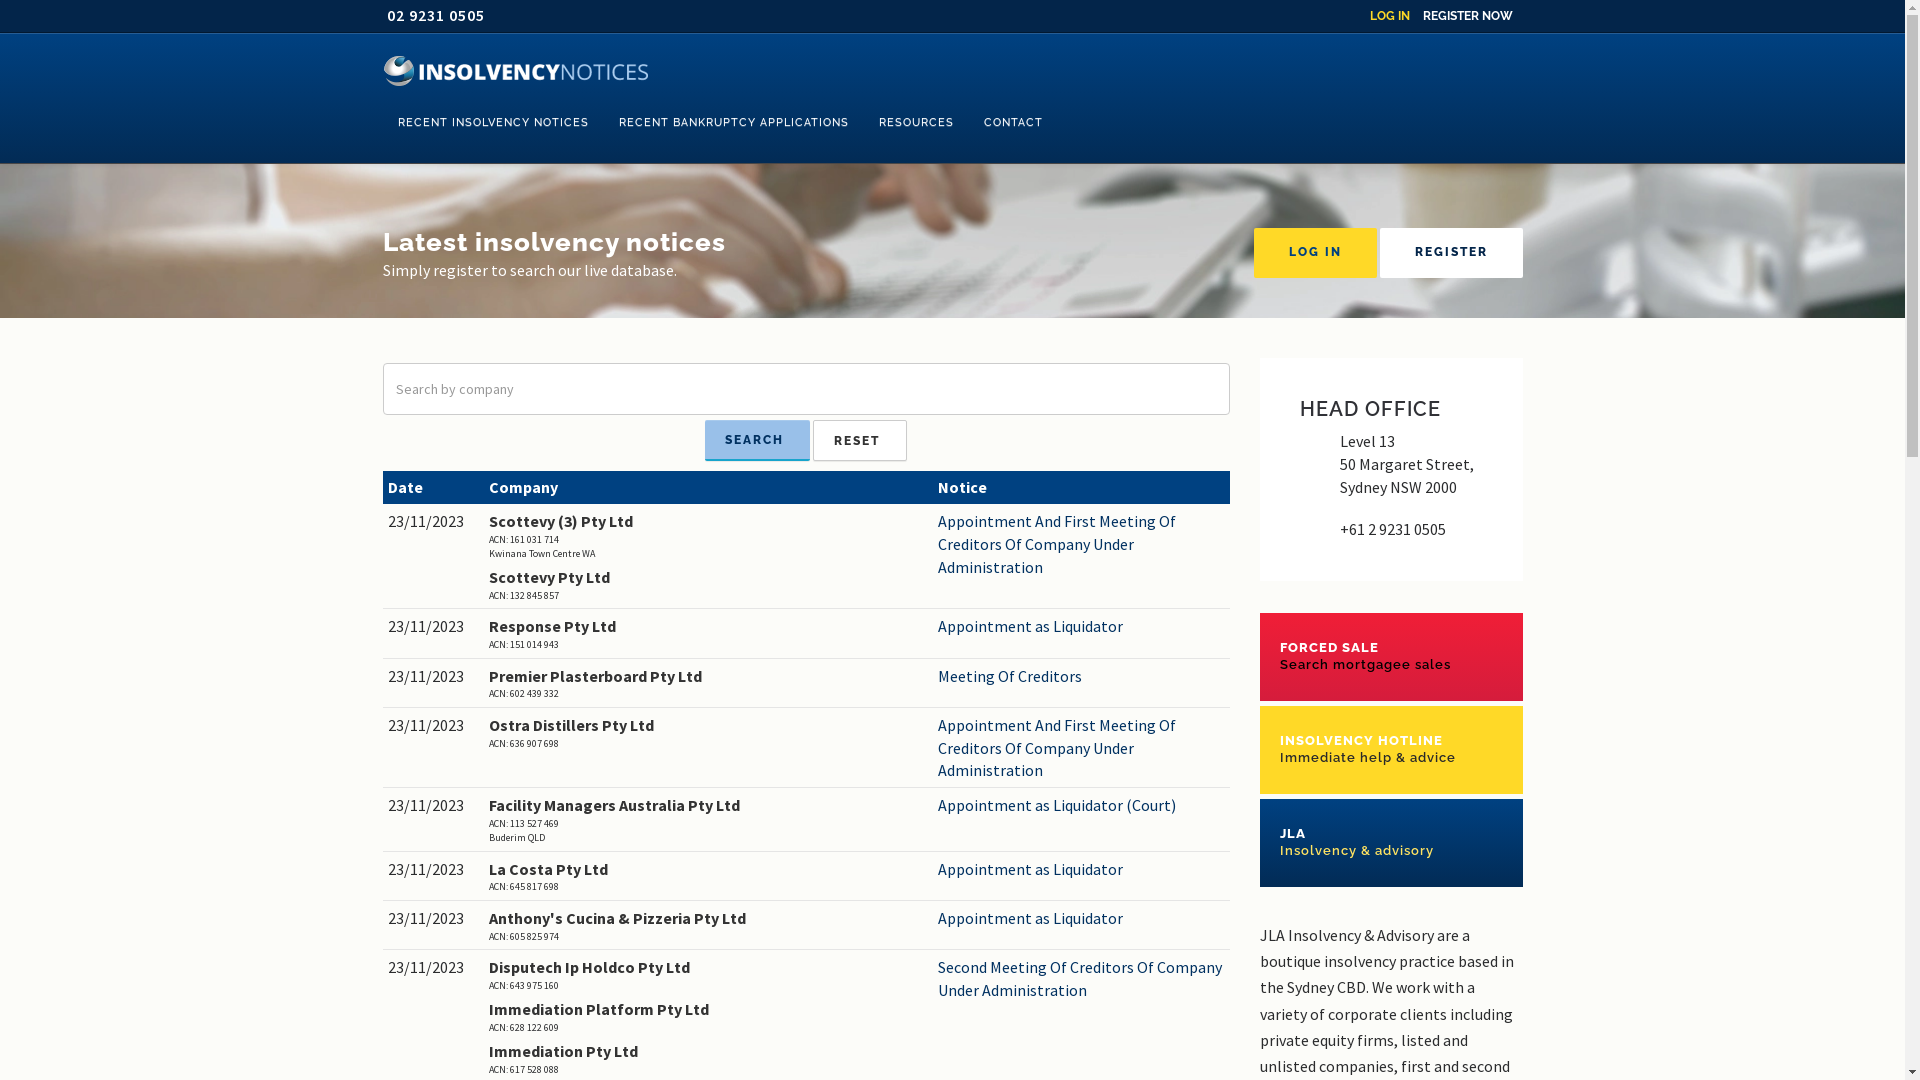  Describe the element at coordinates (708, 926) in the screenshot. I see `Anthony's Cucina & Pizzeria Pty Ltd
ACN: 605 825 974` at that location.